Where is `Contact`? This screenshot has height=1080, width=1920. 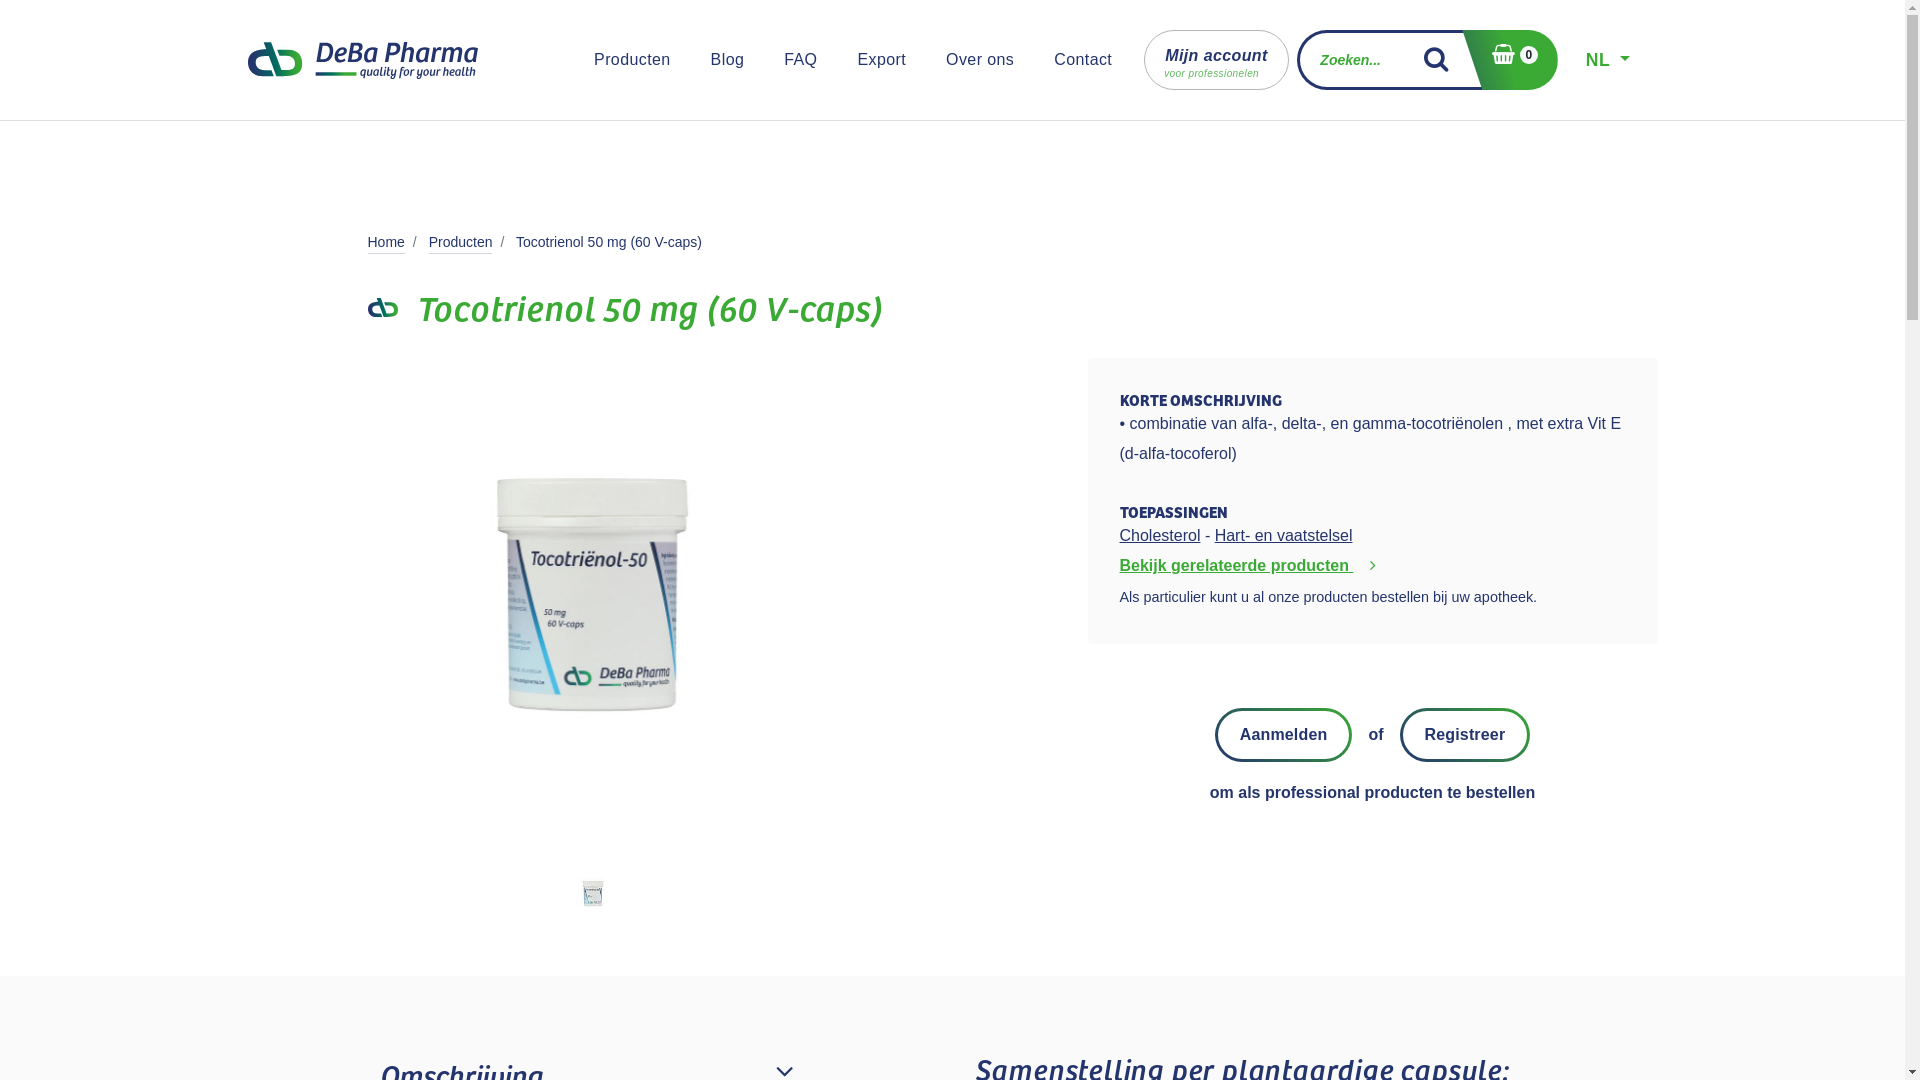
Contact is located at coordinates (1083, 60).